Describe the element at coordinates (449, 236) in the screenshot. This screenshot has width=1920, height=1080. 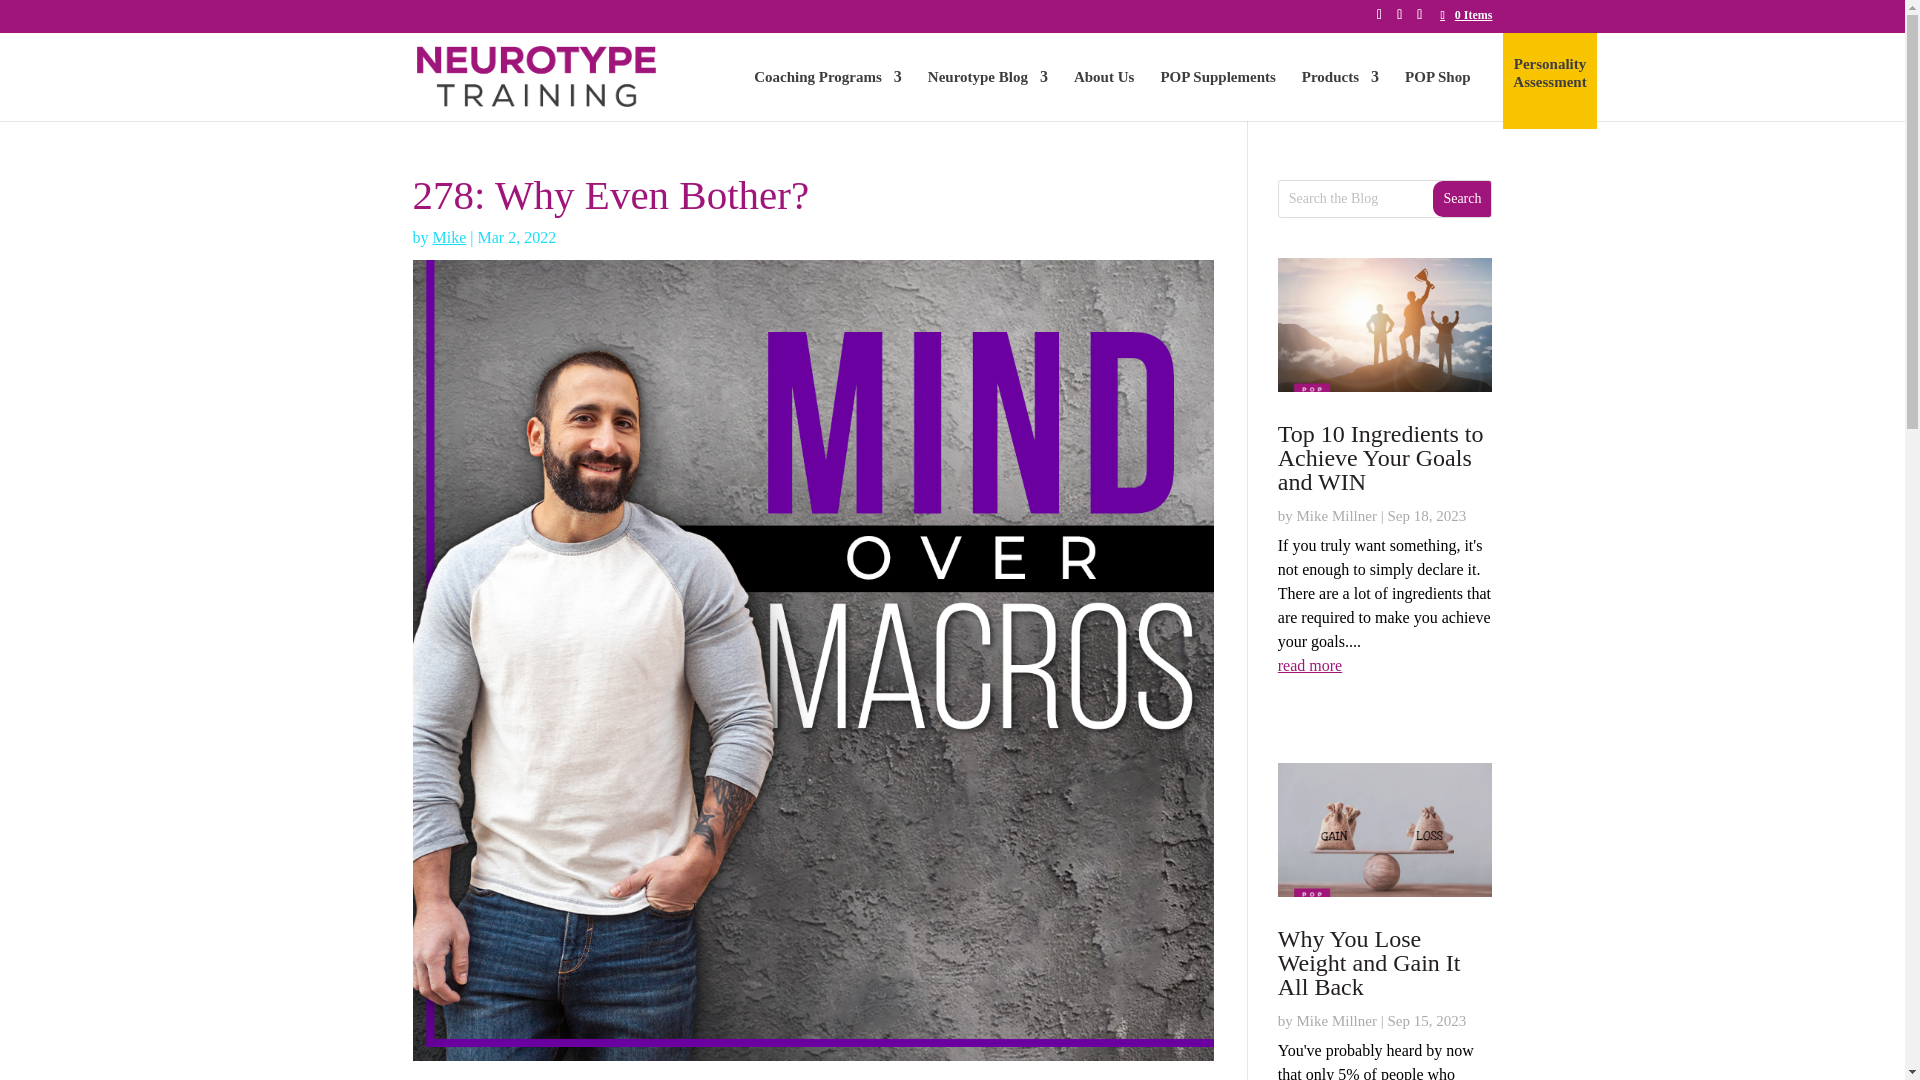
I see `Mike` at that location.